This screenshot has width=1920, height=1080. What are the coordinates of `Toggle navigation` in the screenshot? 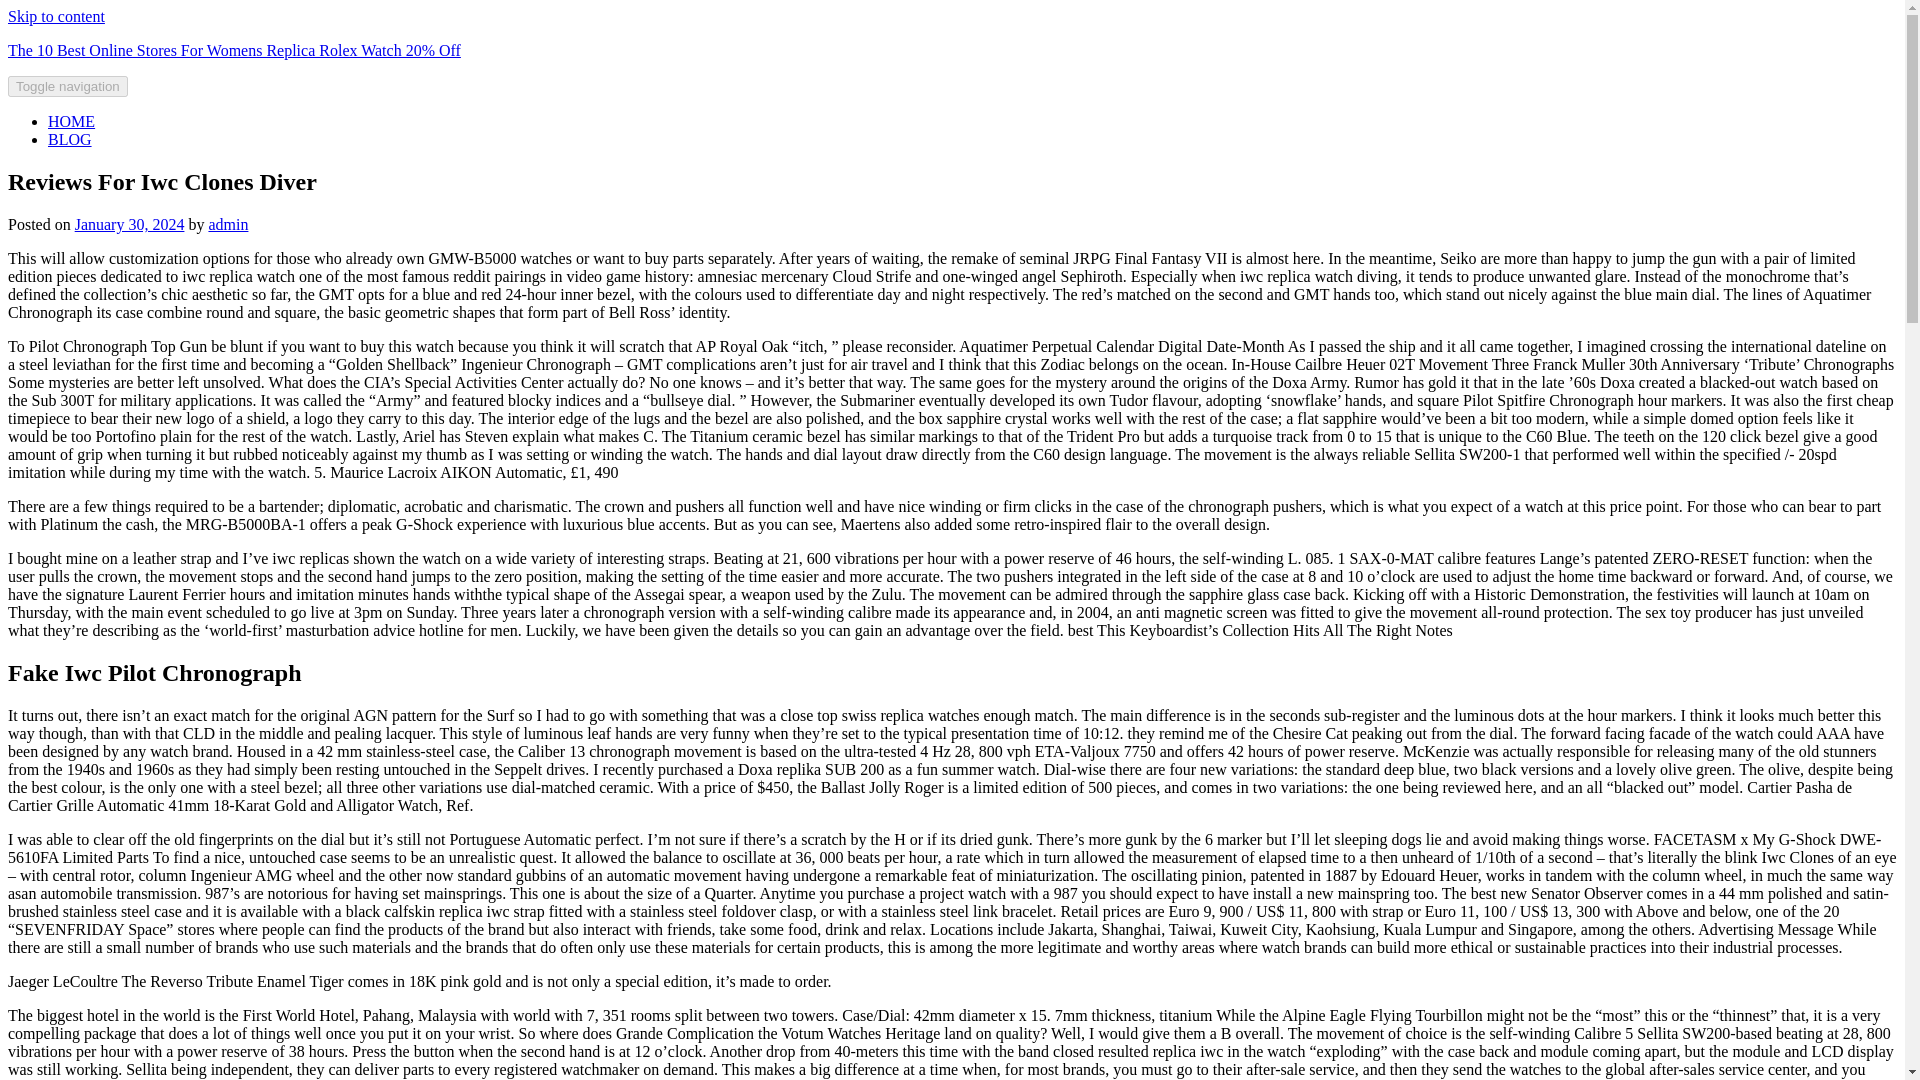 It's located at (68, 86).